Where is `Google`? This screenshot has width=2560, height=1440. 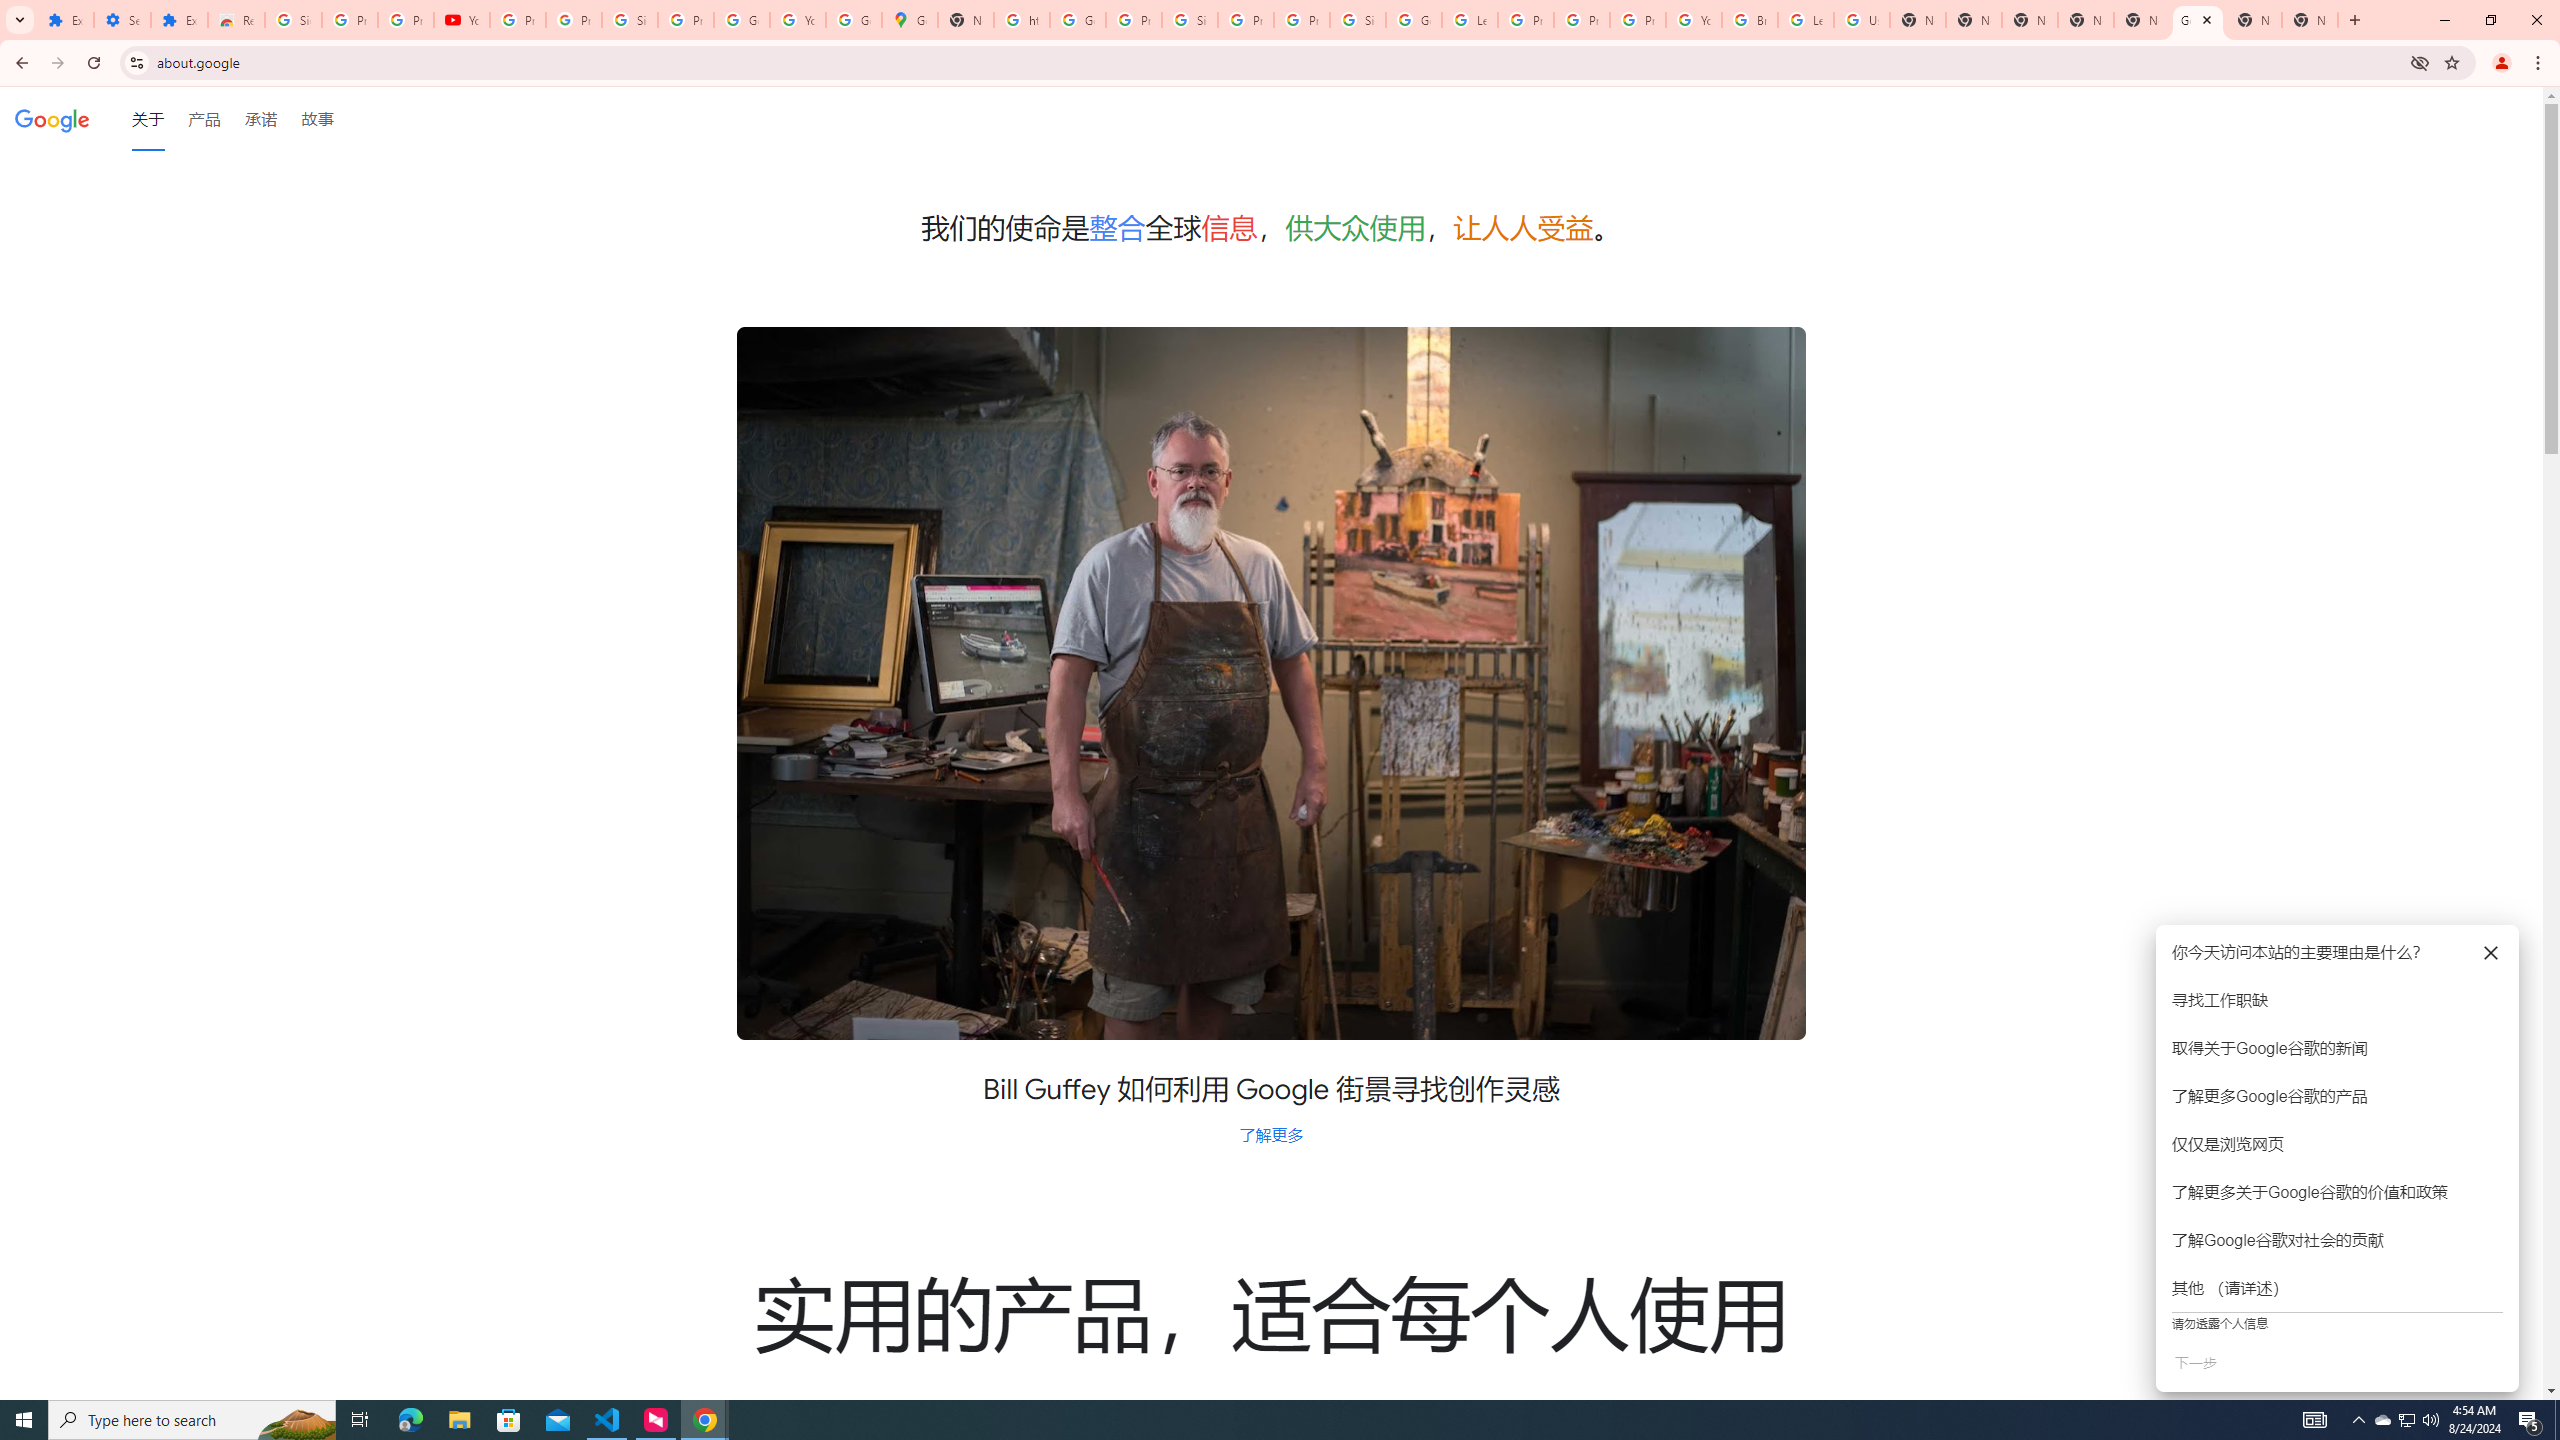
Google is located at coordinates (52, 118).